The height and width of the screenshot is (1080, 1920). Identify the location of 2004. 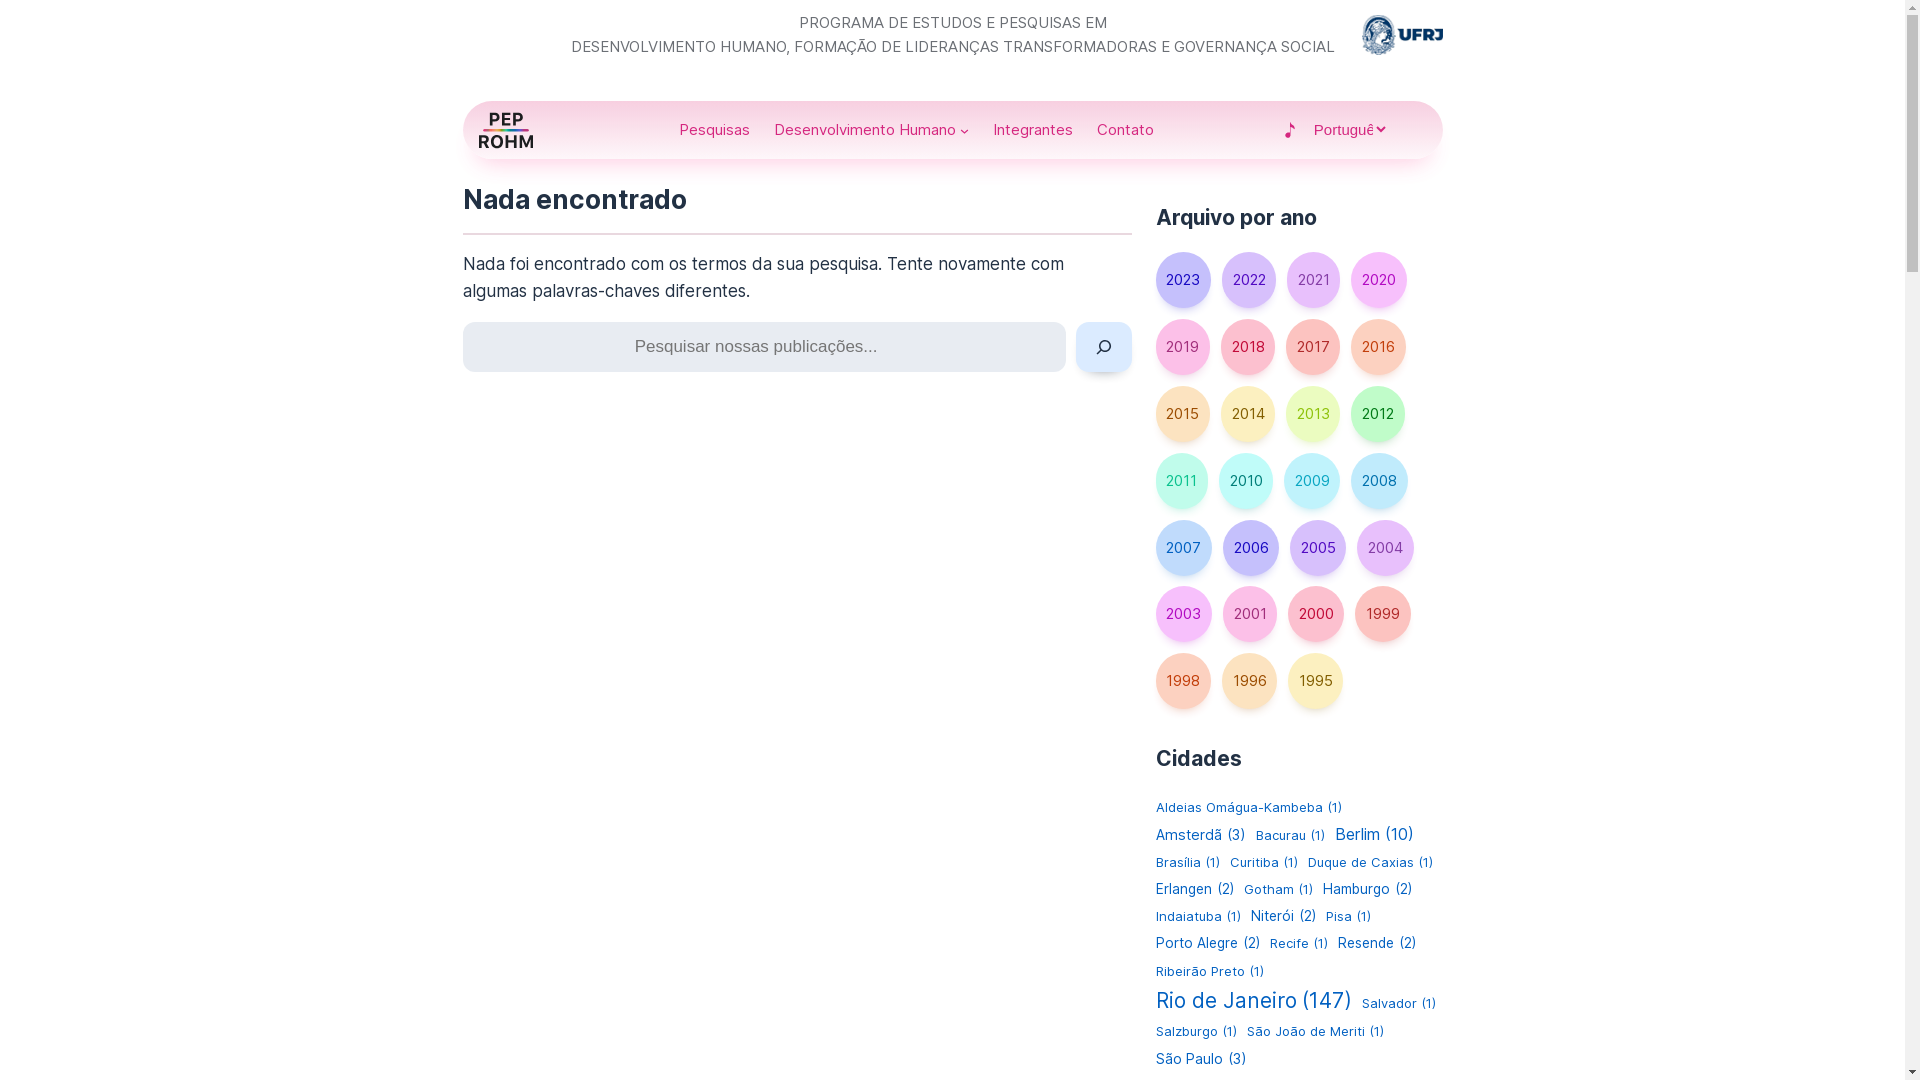
(1385, 548).